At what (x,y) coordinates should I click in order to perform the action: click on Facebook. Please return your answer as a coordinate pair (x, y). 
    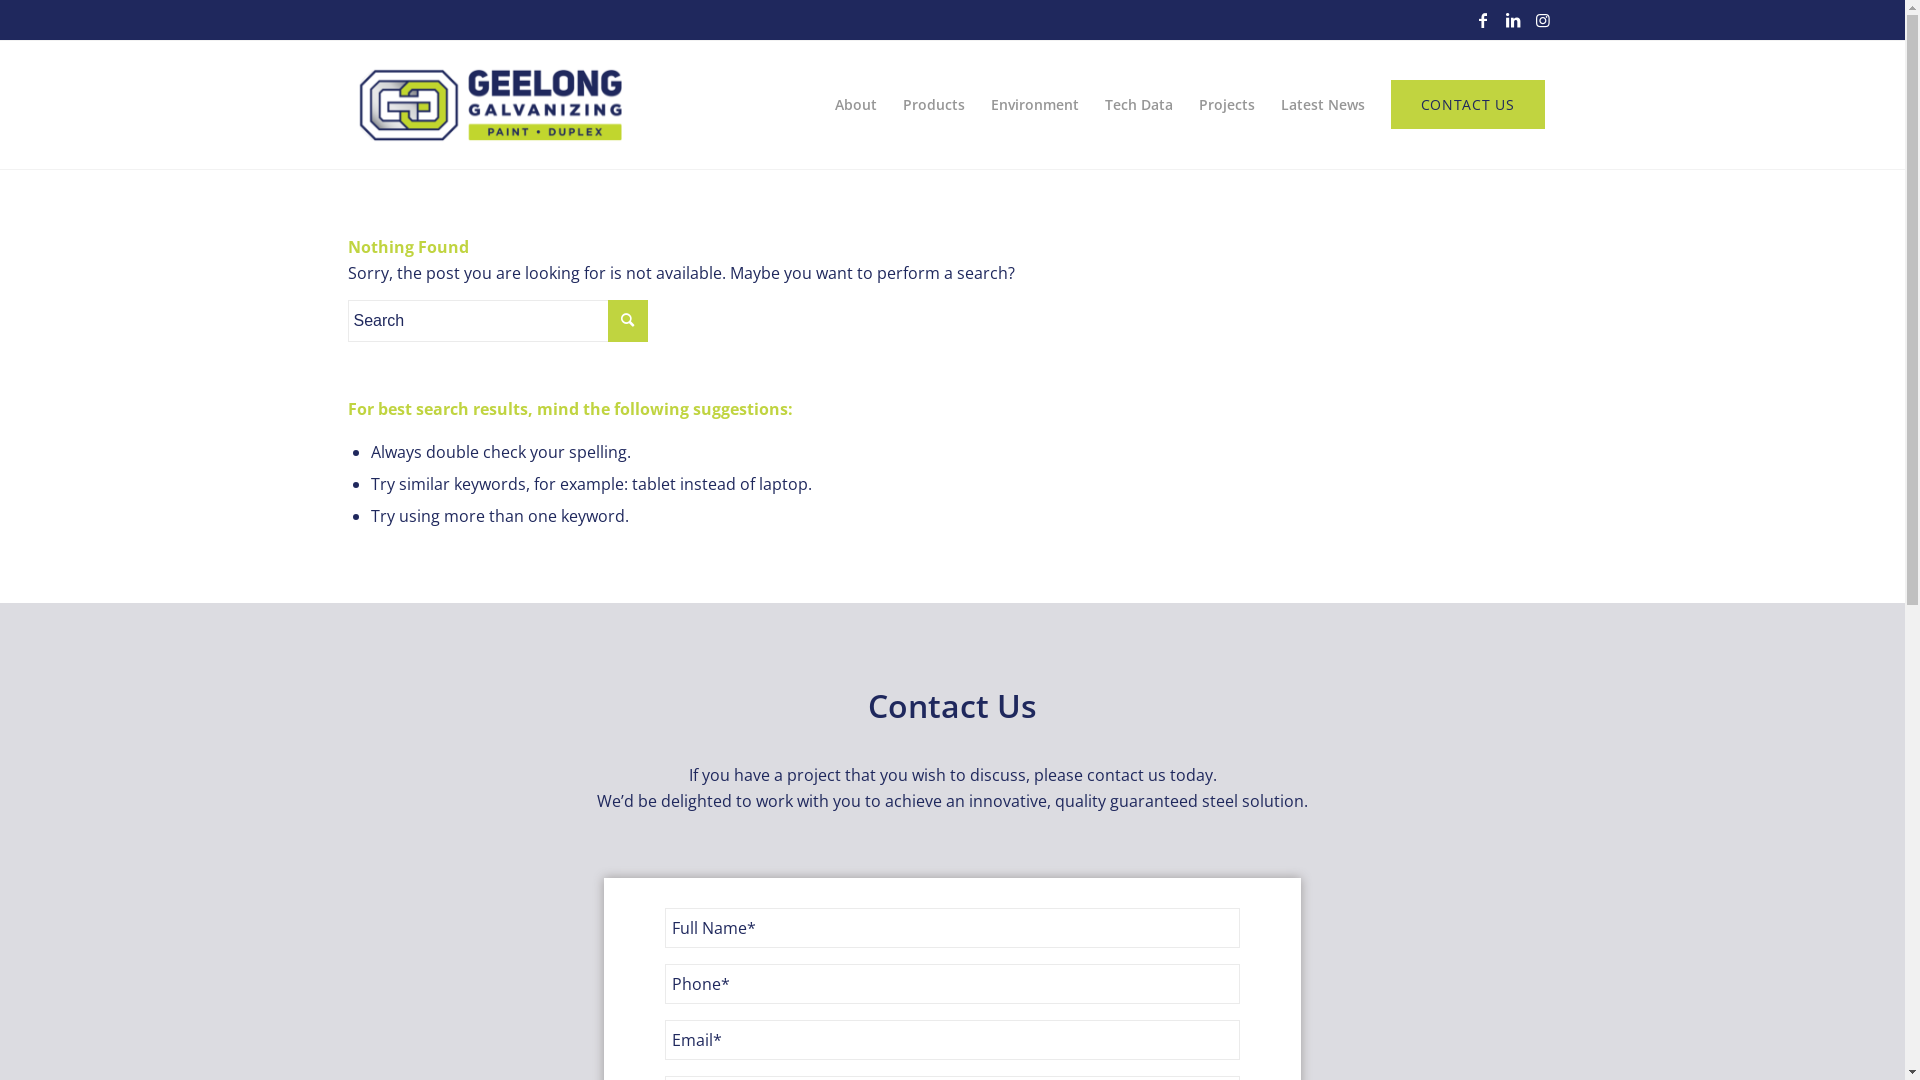
    Looking at the image, I should click on (1483, 20).